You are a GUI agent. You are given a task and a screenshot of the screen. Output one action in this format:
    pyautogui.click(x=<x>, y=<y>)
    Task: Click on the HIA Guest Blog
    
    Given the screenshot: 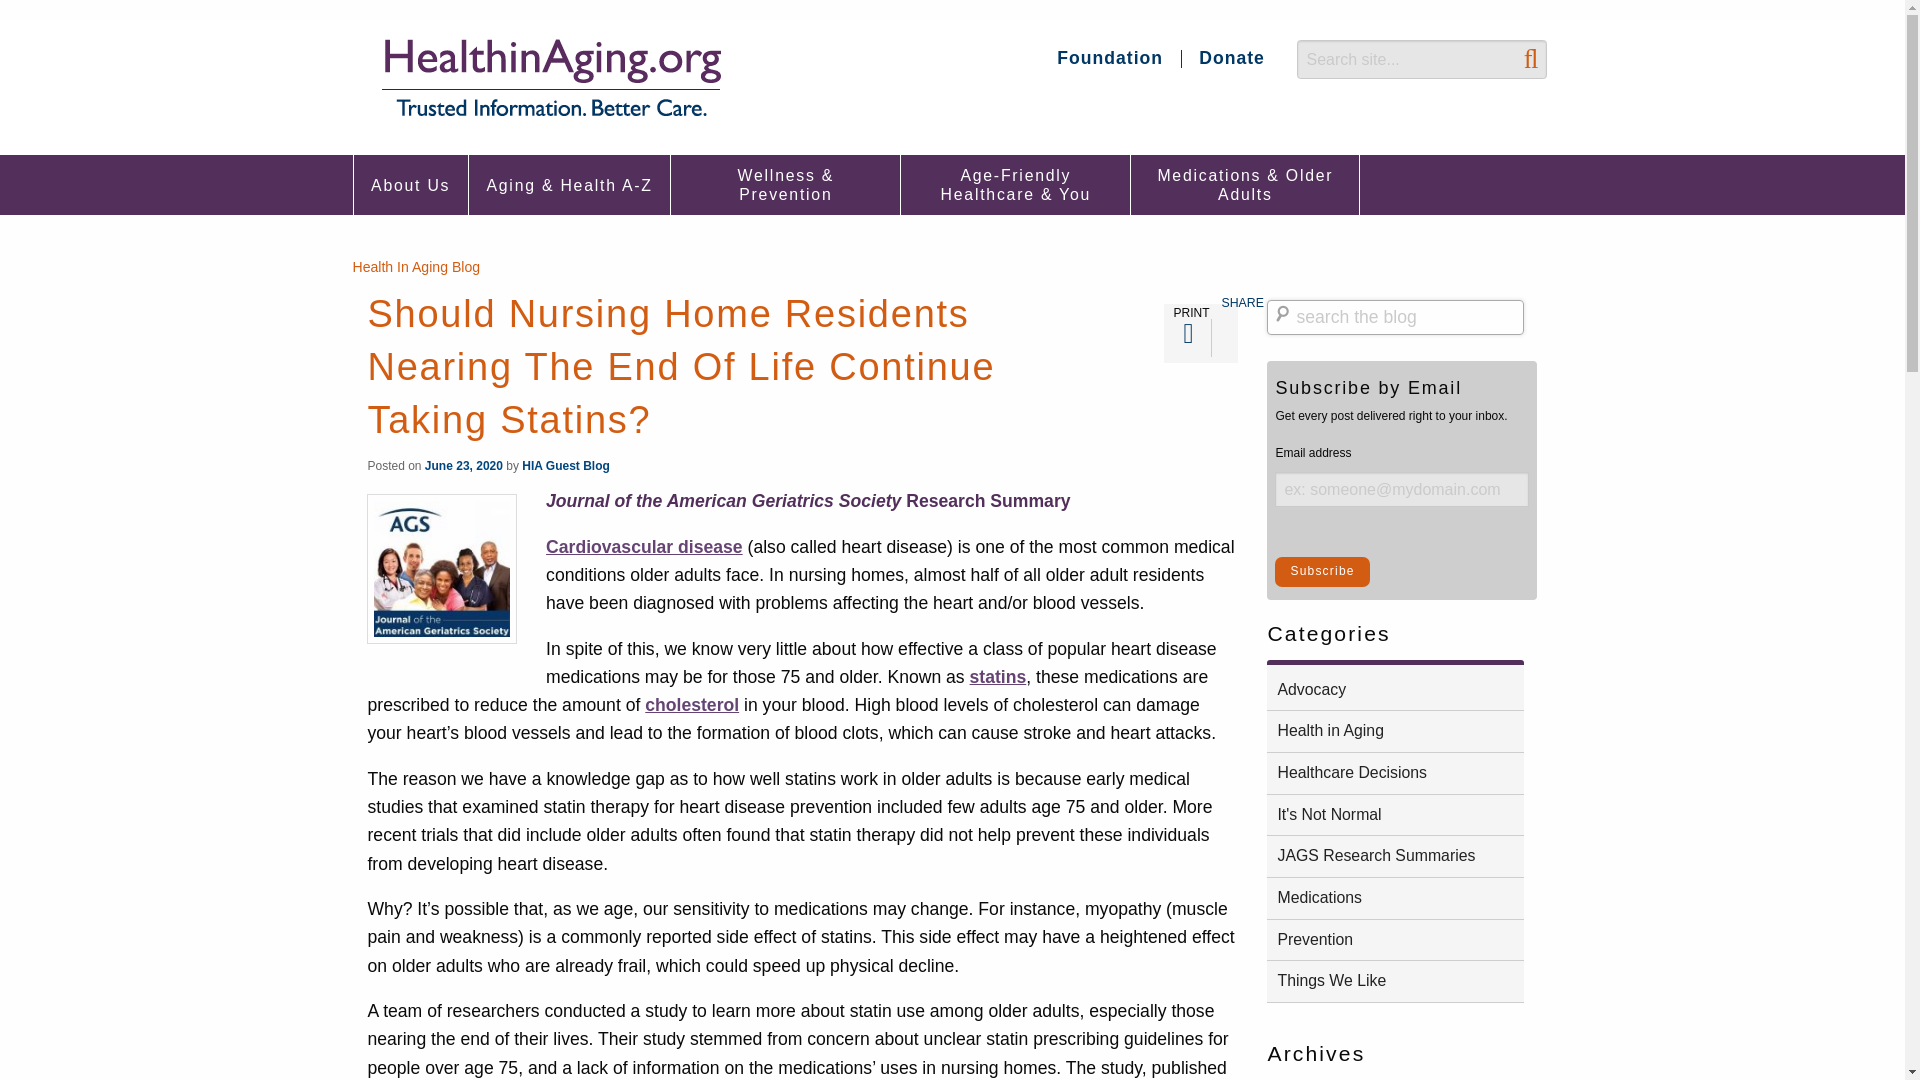 What is the action you would take?
    pyautogui.click(x=566, y=466)
    